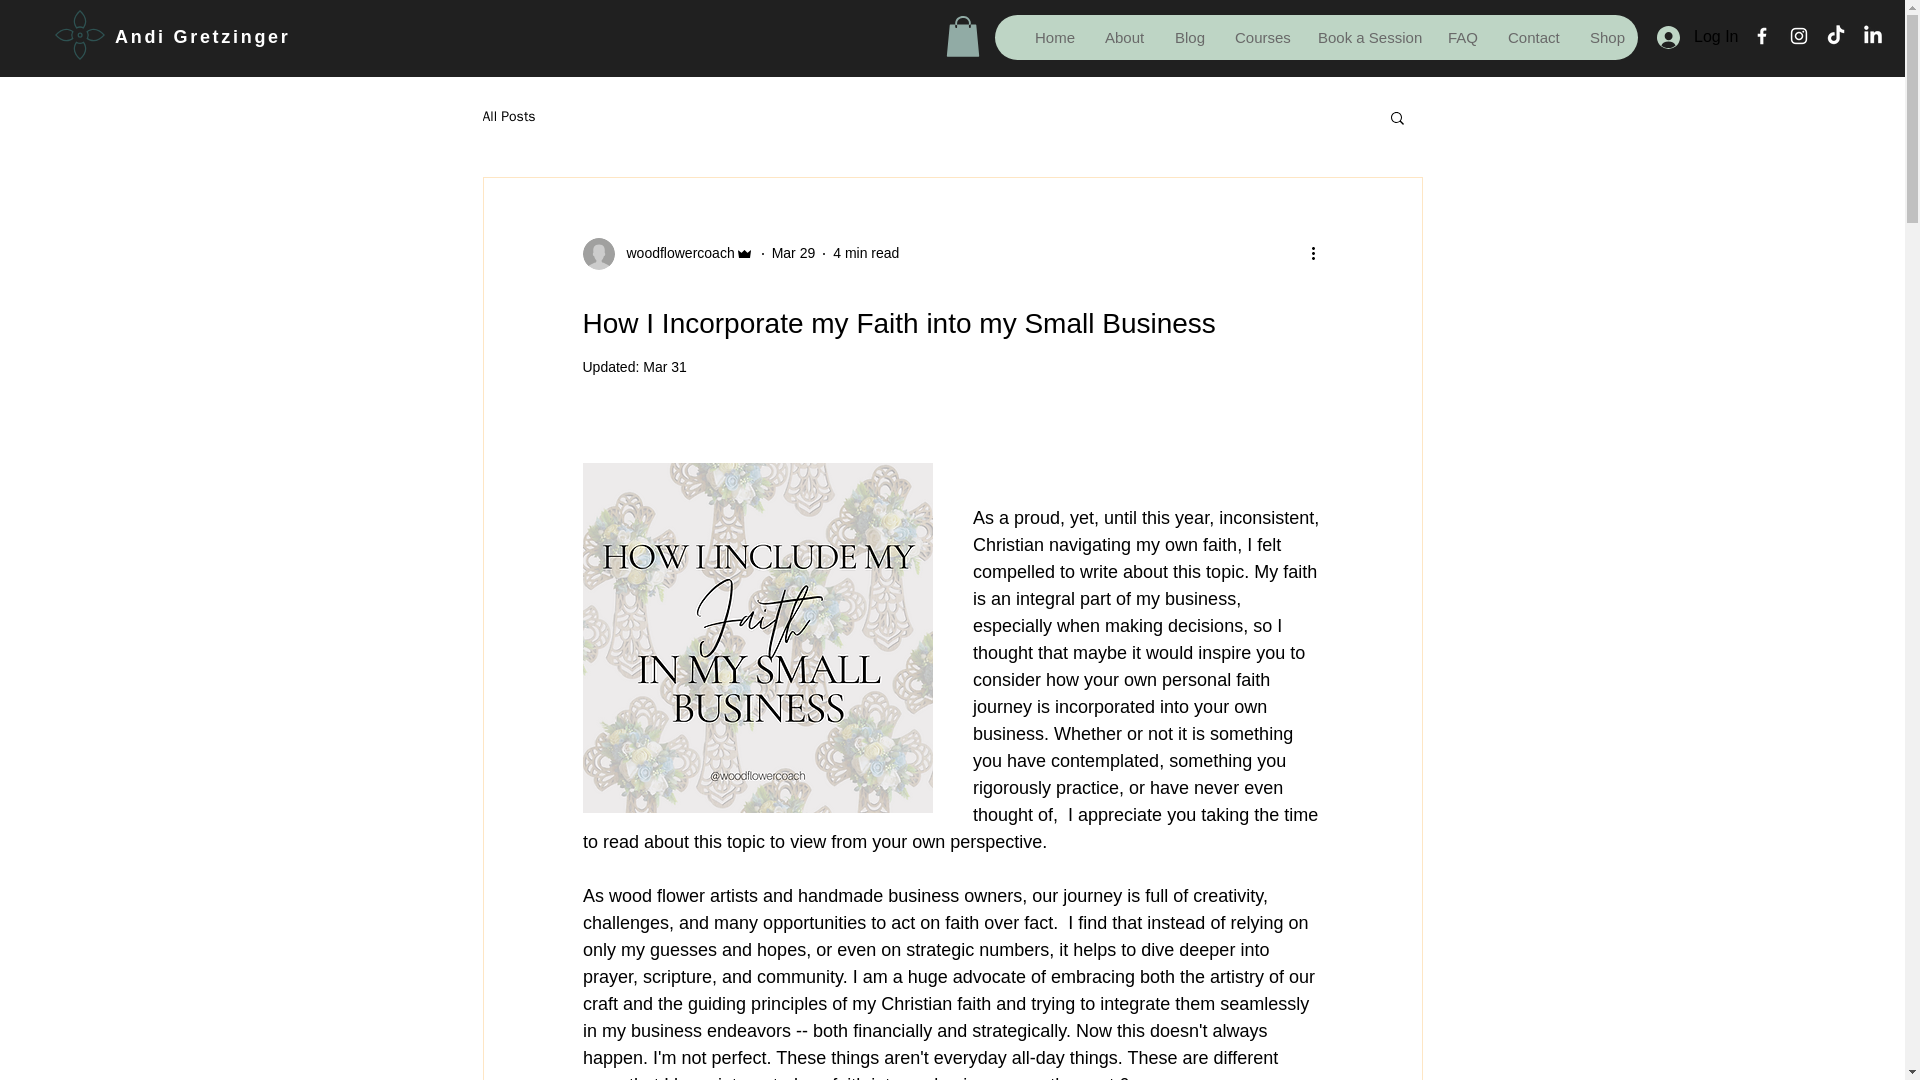 The image size is (1920, 1080). What do you see at coordinates (1462, 38) in the screenshot?
I see `FAQ` at bounding box center [1462, 38].